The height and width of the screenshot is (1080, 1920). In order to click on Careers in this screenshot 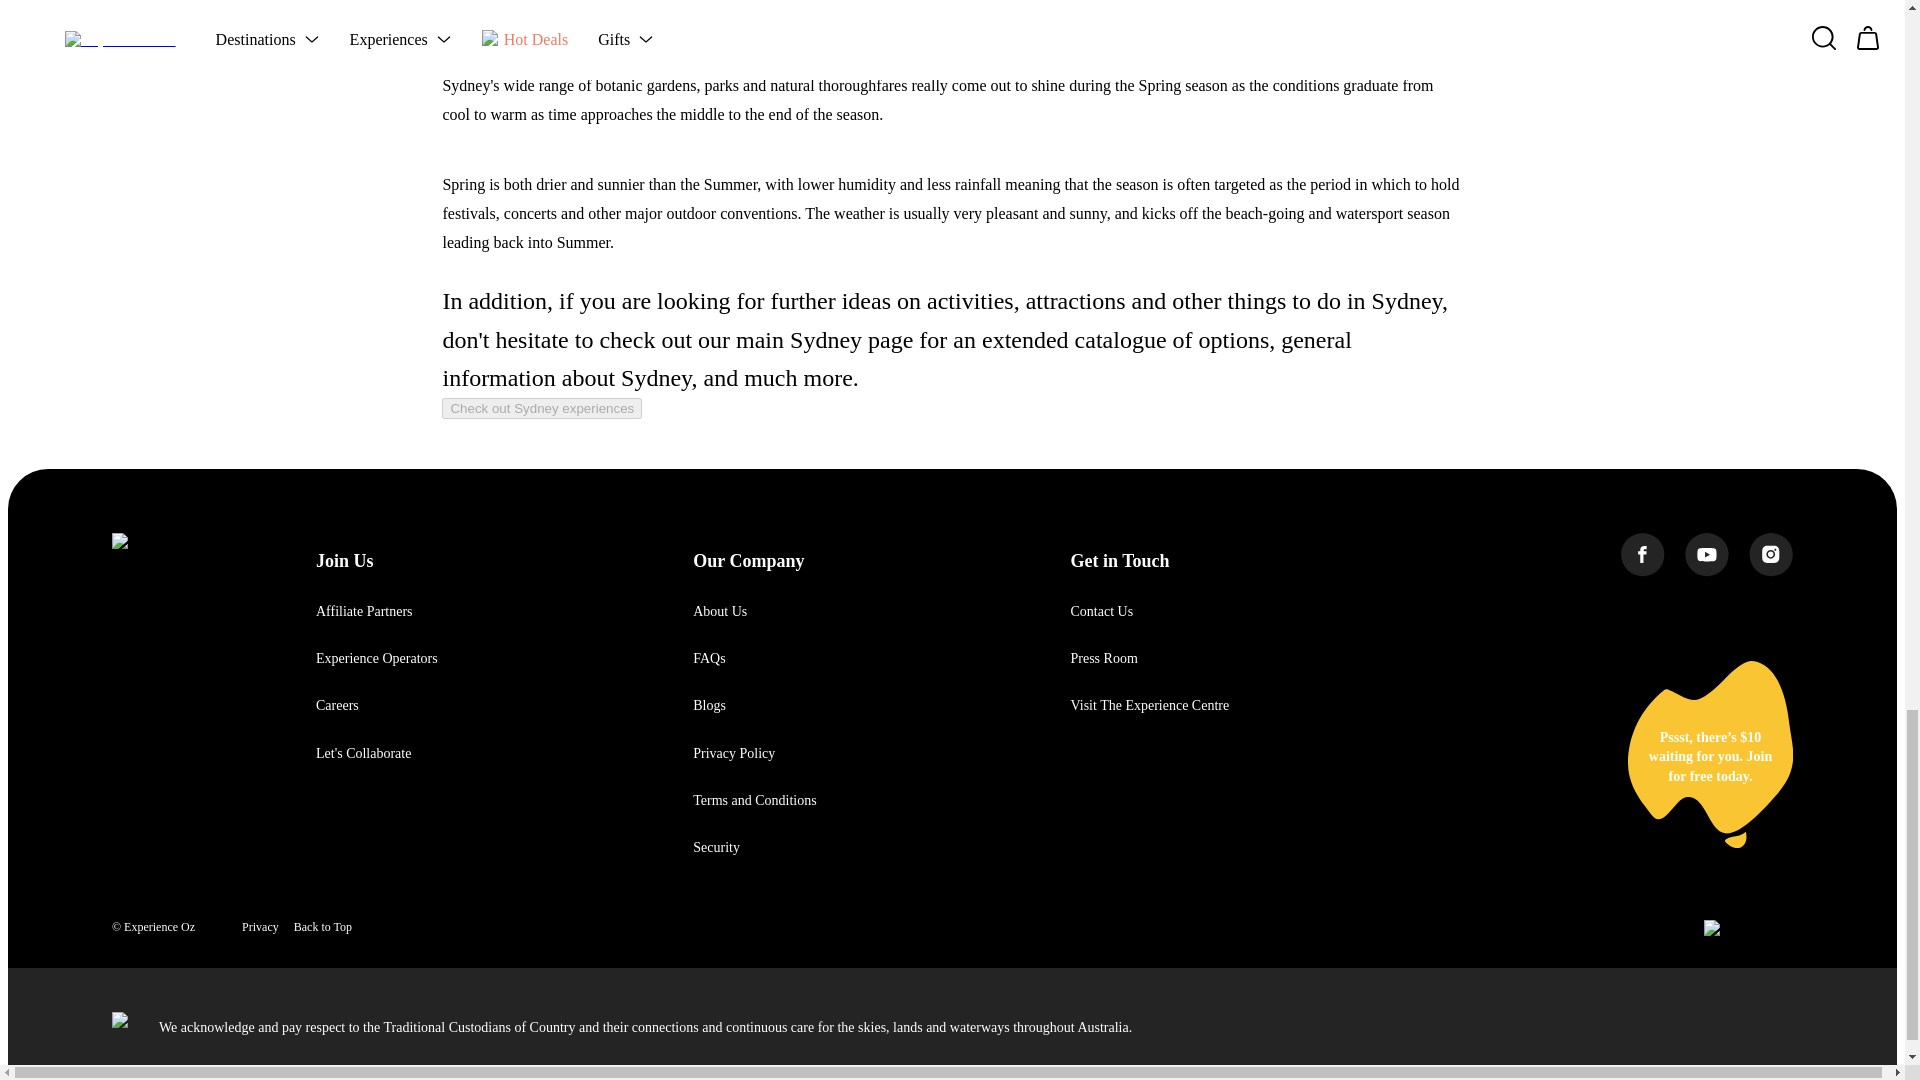, I will do `click(338, 704)`.